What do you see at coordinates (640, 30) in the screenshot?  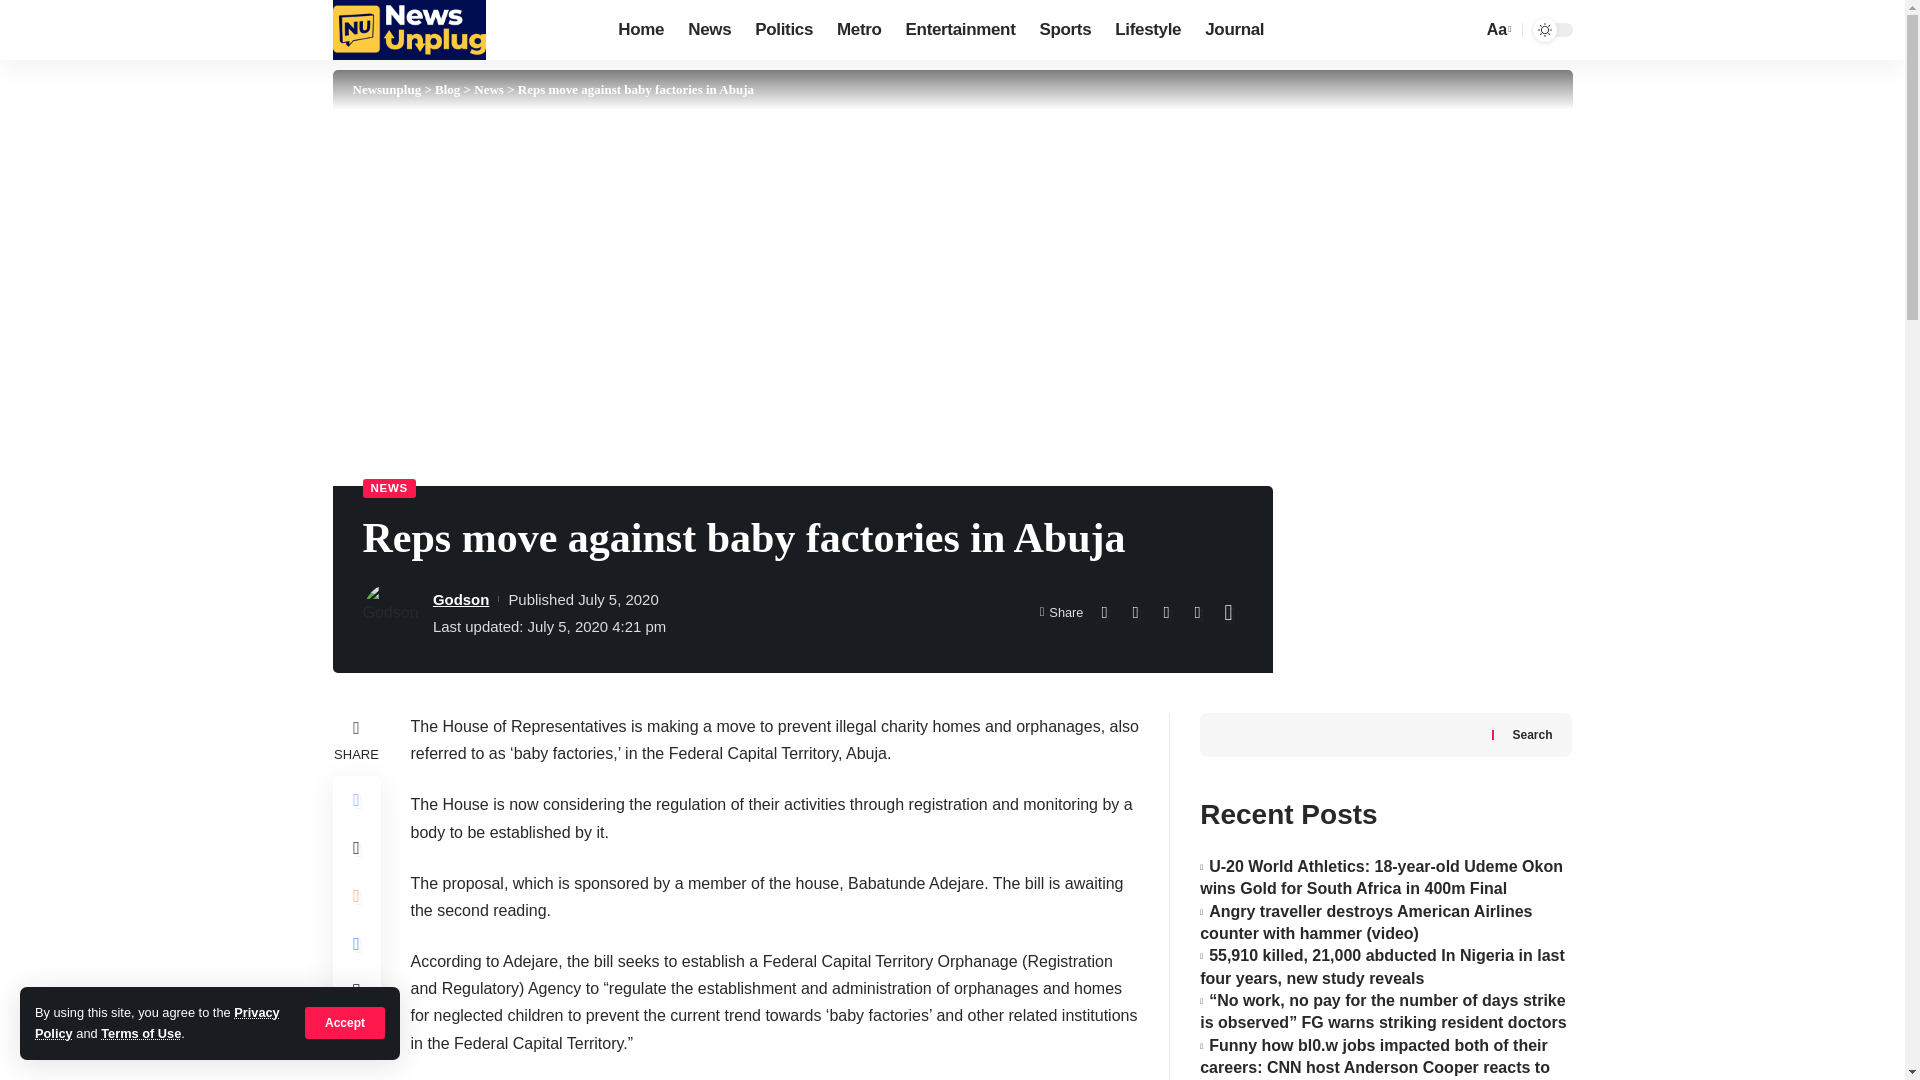 I see `Home` at bounding box center [640, 30].